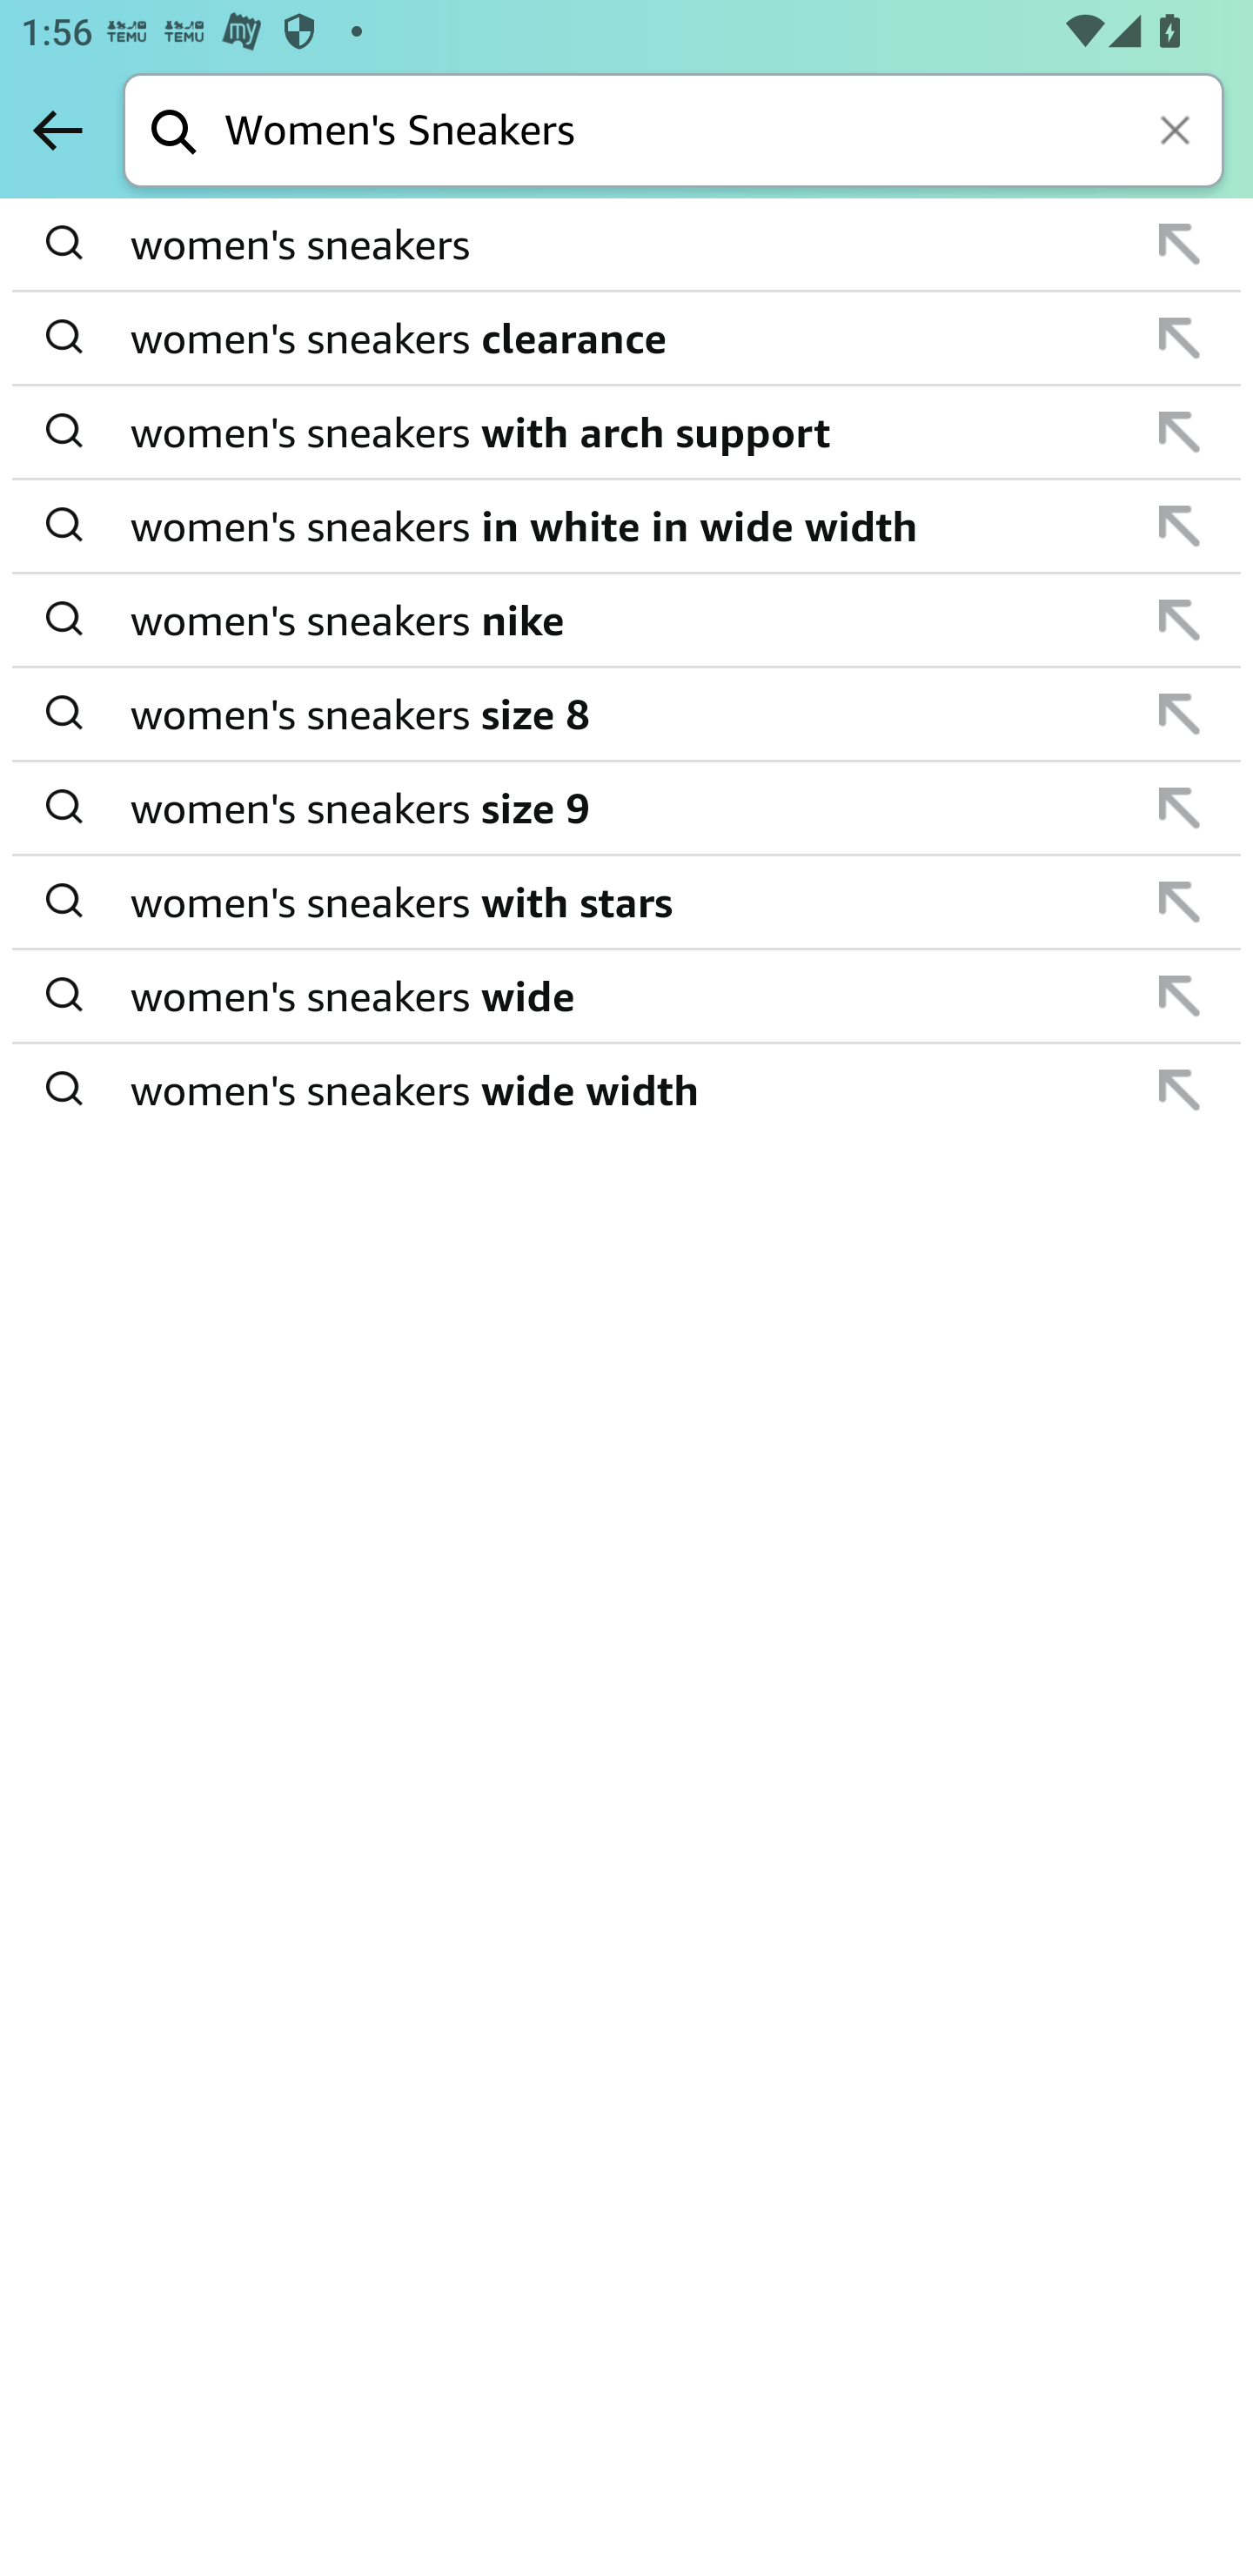 The image size is (1253, 2576). Describe the element at coordinates (626, 996) in the screenshot. I see `append suggestion women's sneakers wide` at that location.